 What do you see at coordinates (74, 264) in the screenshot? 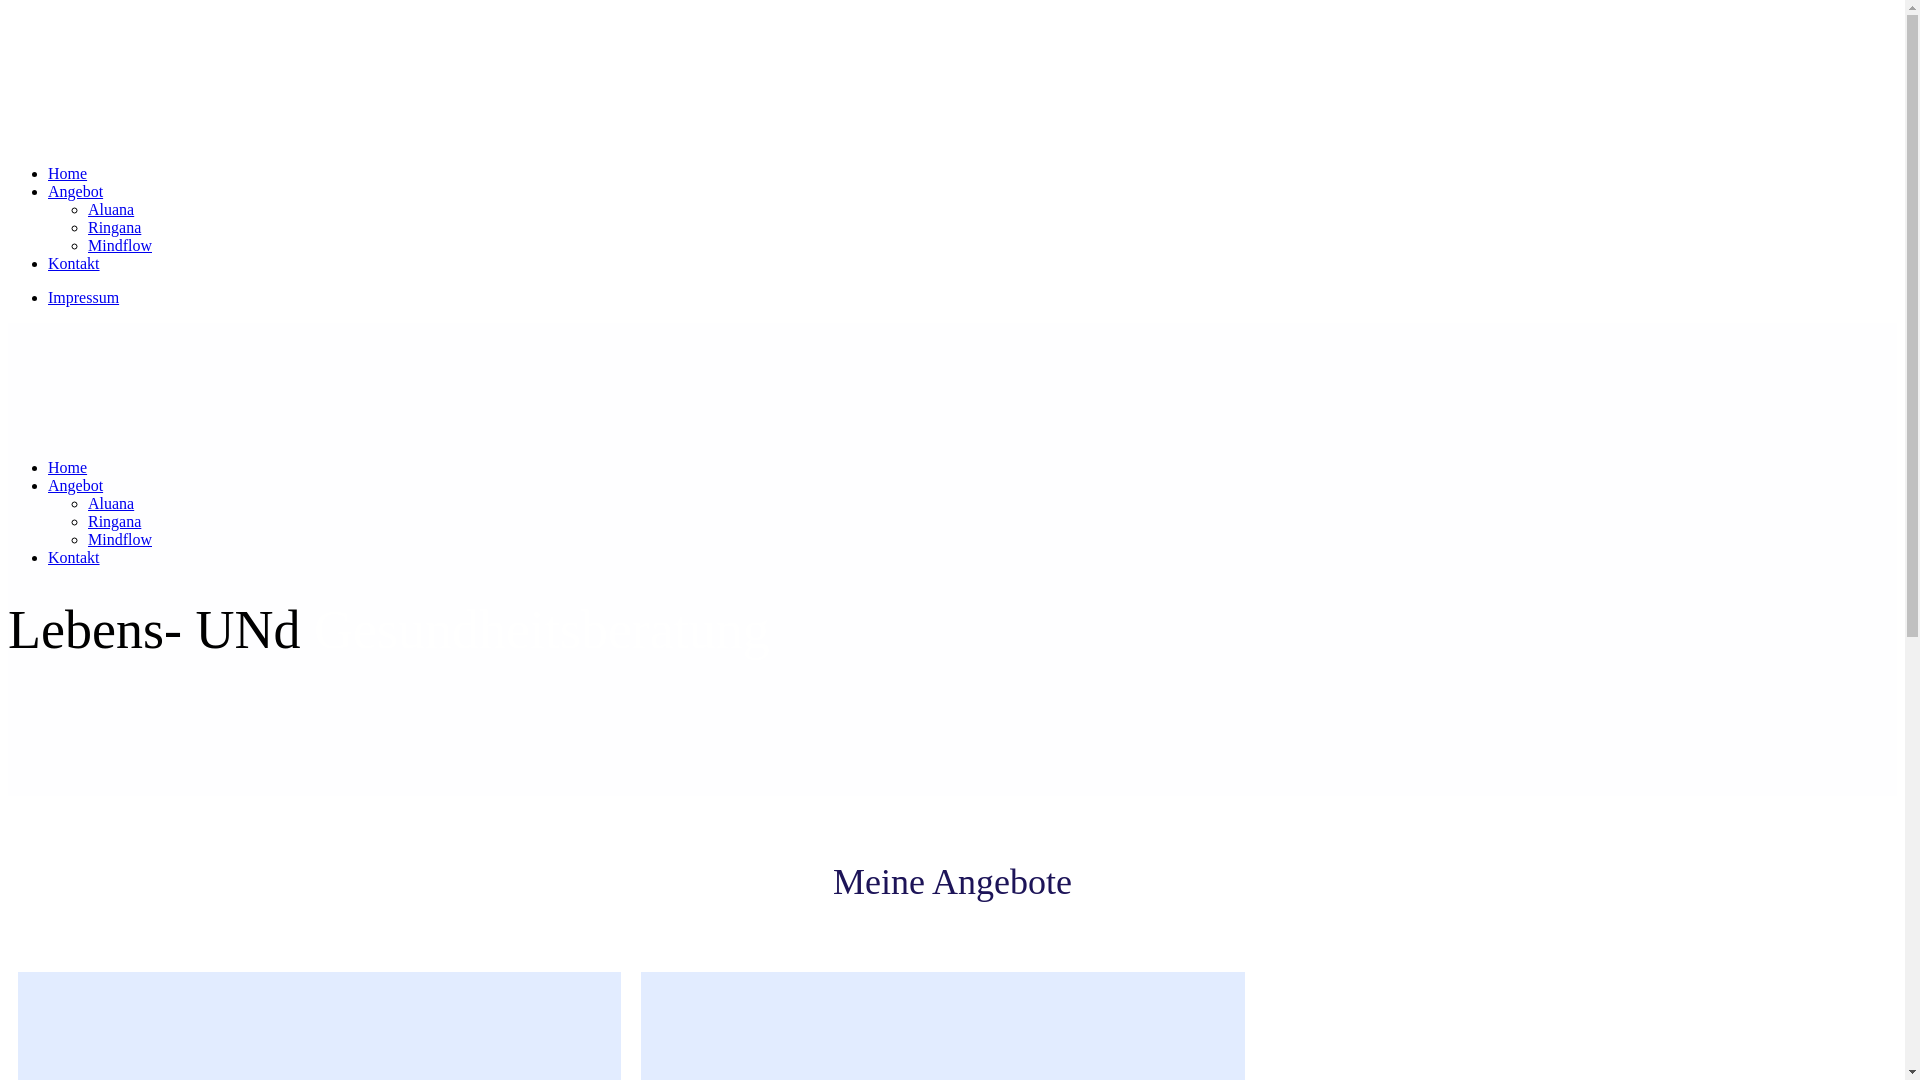
I see `Kontakt` at bounding box center [74, 264].